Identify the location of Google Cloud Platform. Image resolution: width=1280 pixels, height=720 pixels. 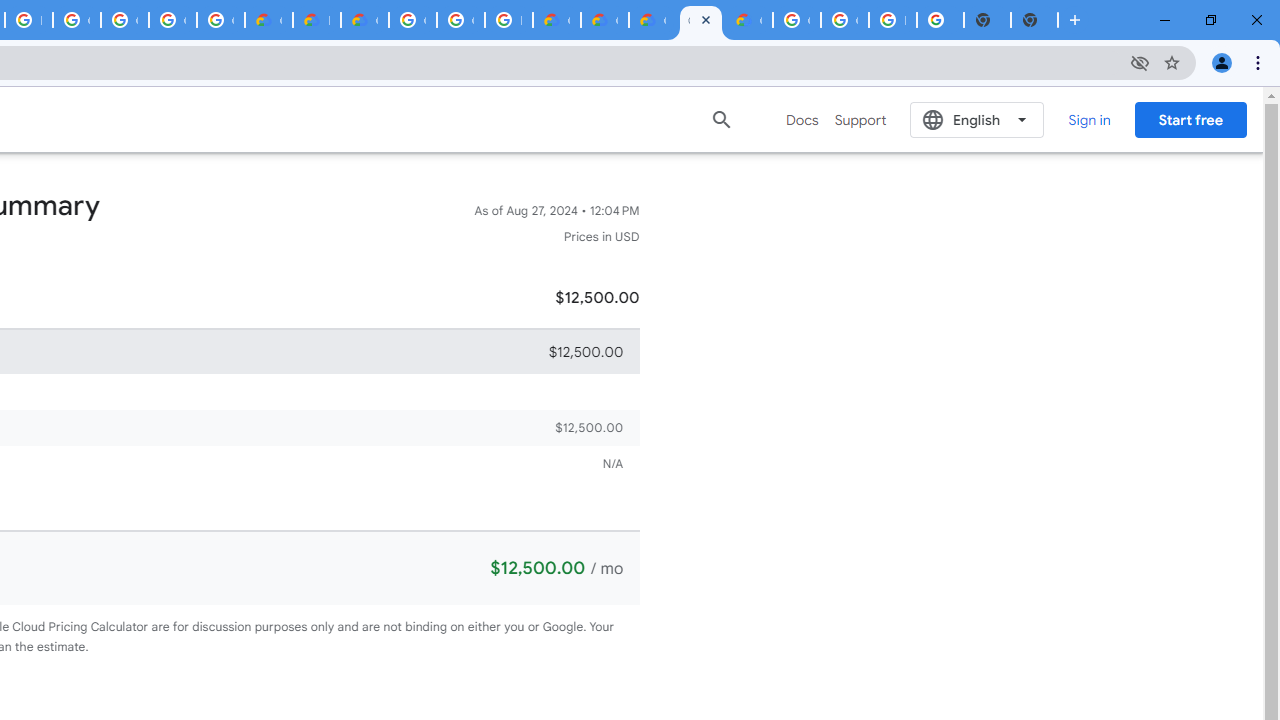
(796, 20).